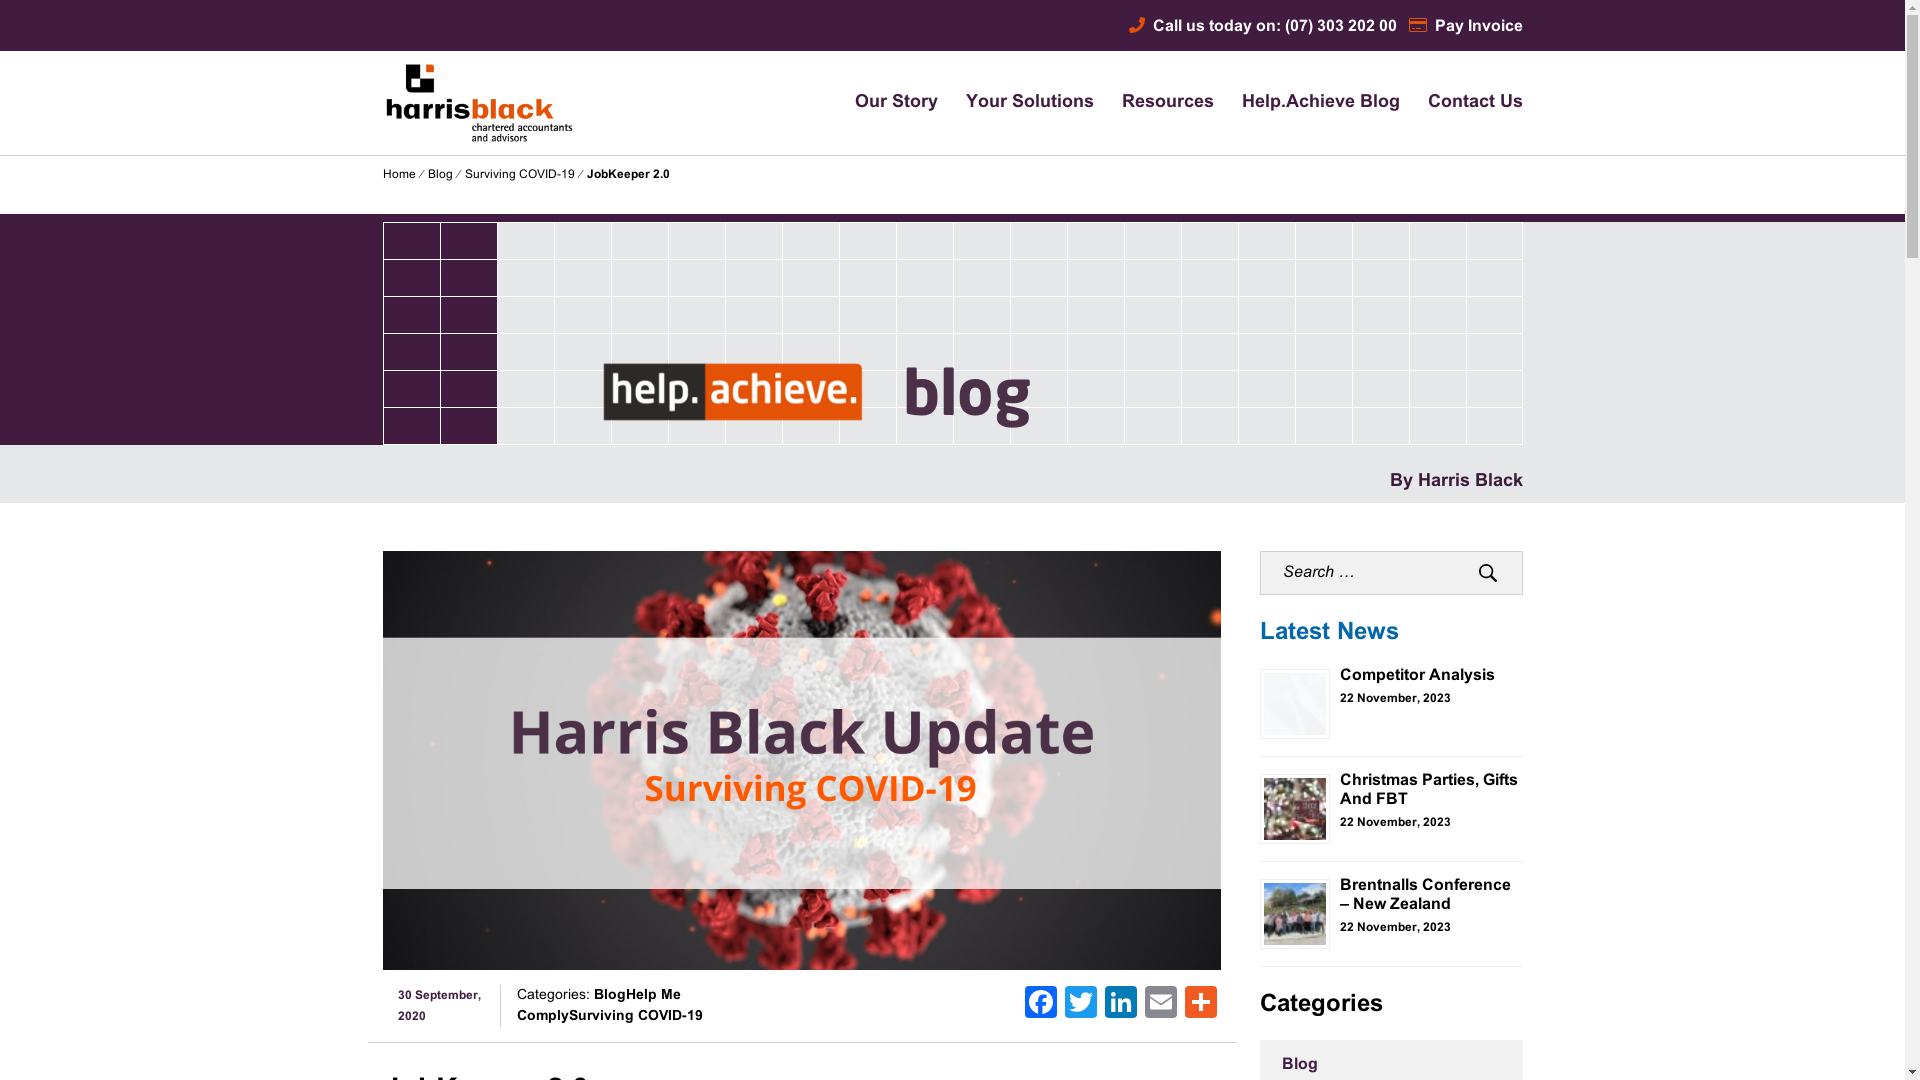 Image resolution: width=1920 pixels, height=1080 pixels. I want to click on Blog, so click(440, 175).